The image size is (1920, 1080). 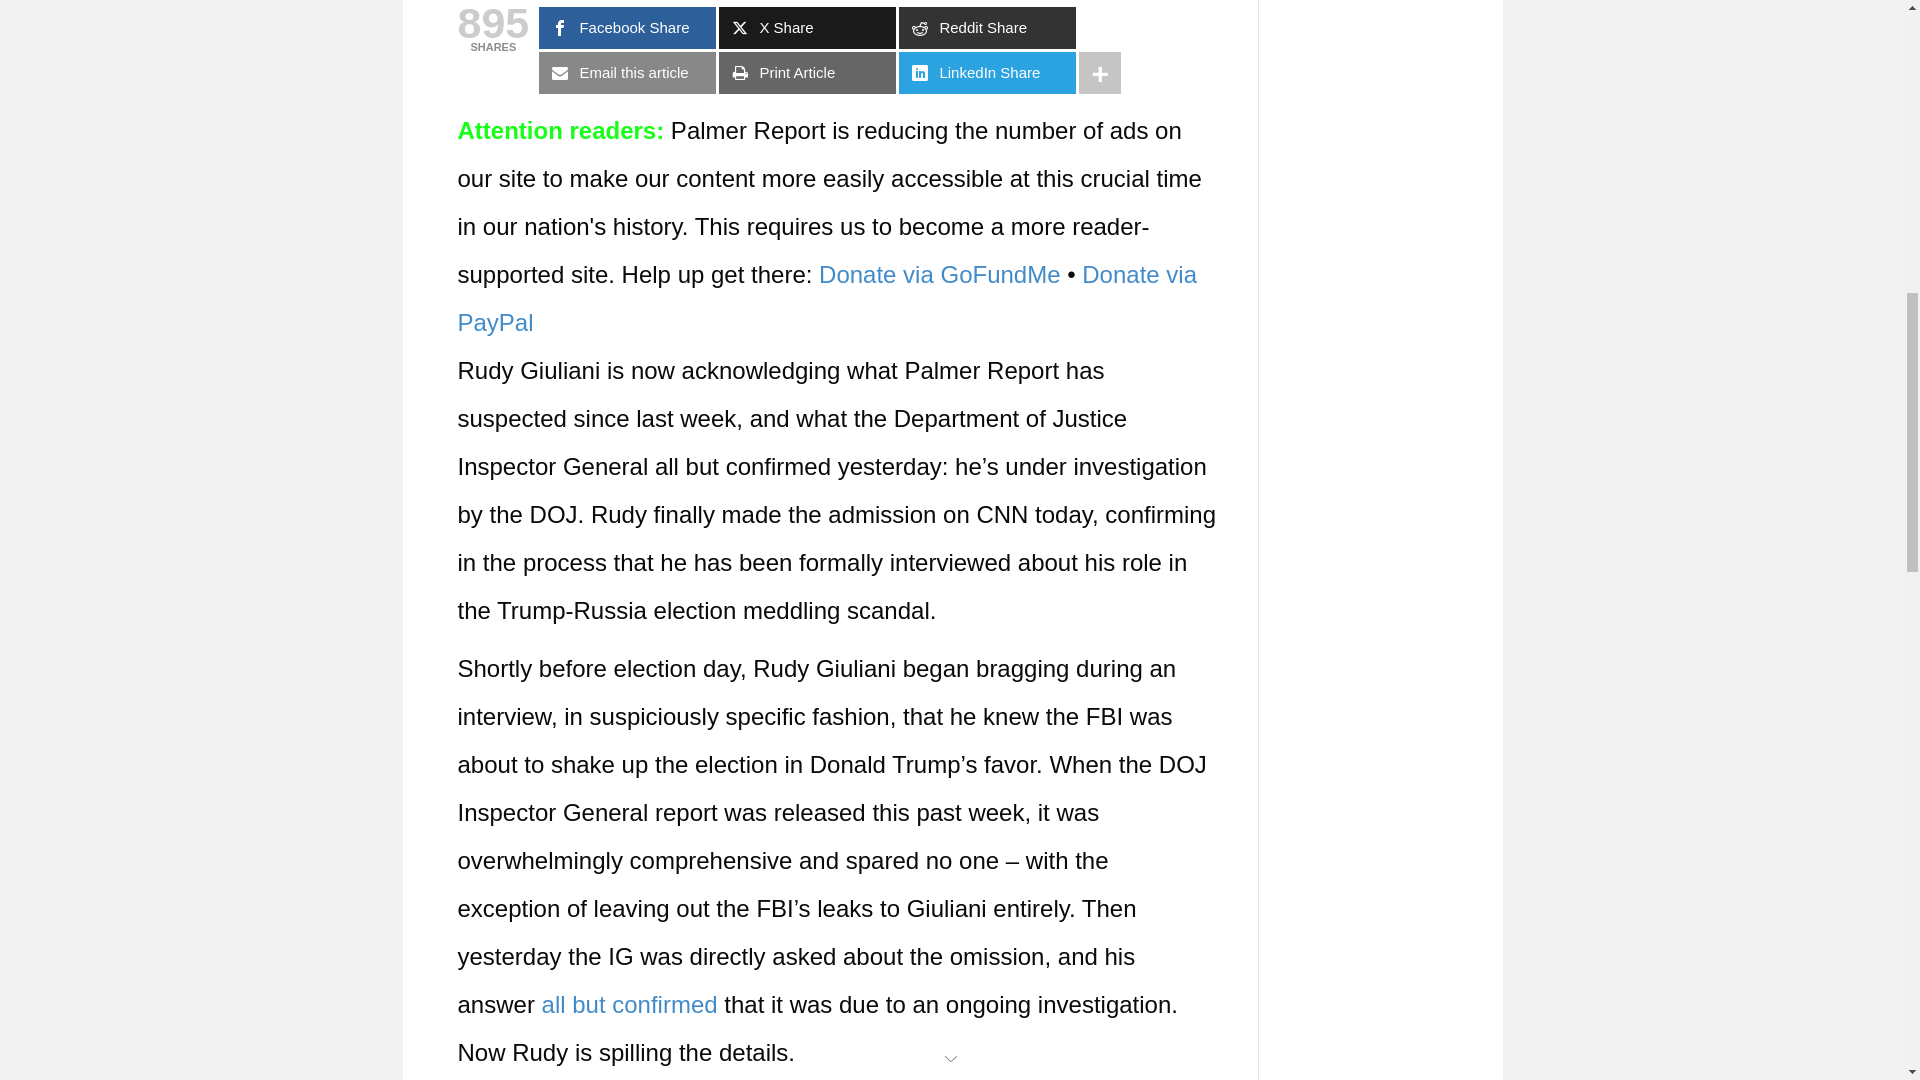 What do you see at coordinates (939, 274) in the screenshot?
I see `Donate via GoFundMe` at bounding box center [939, 274].